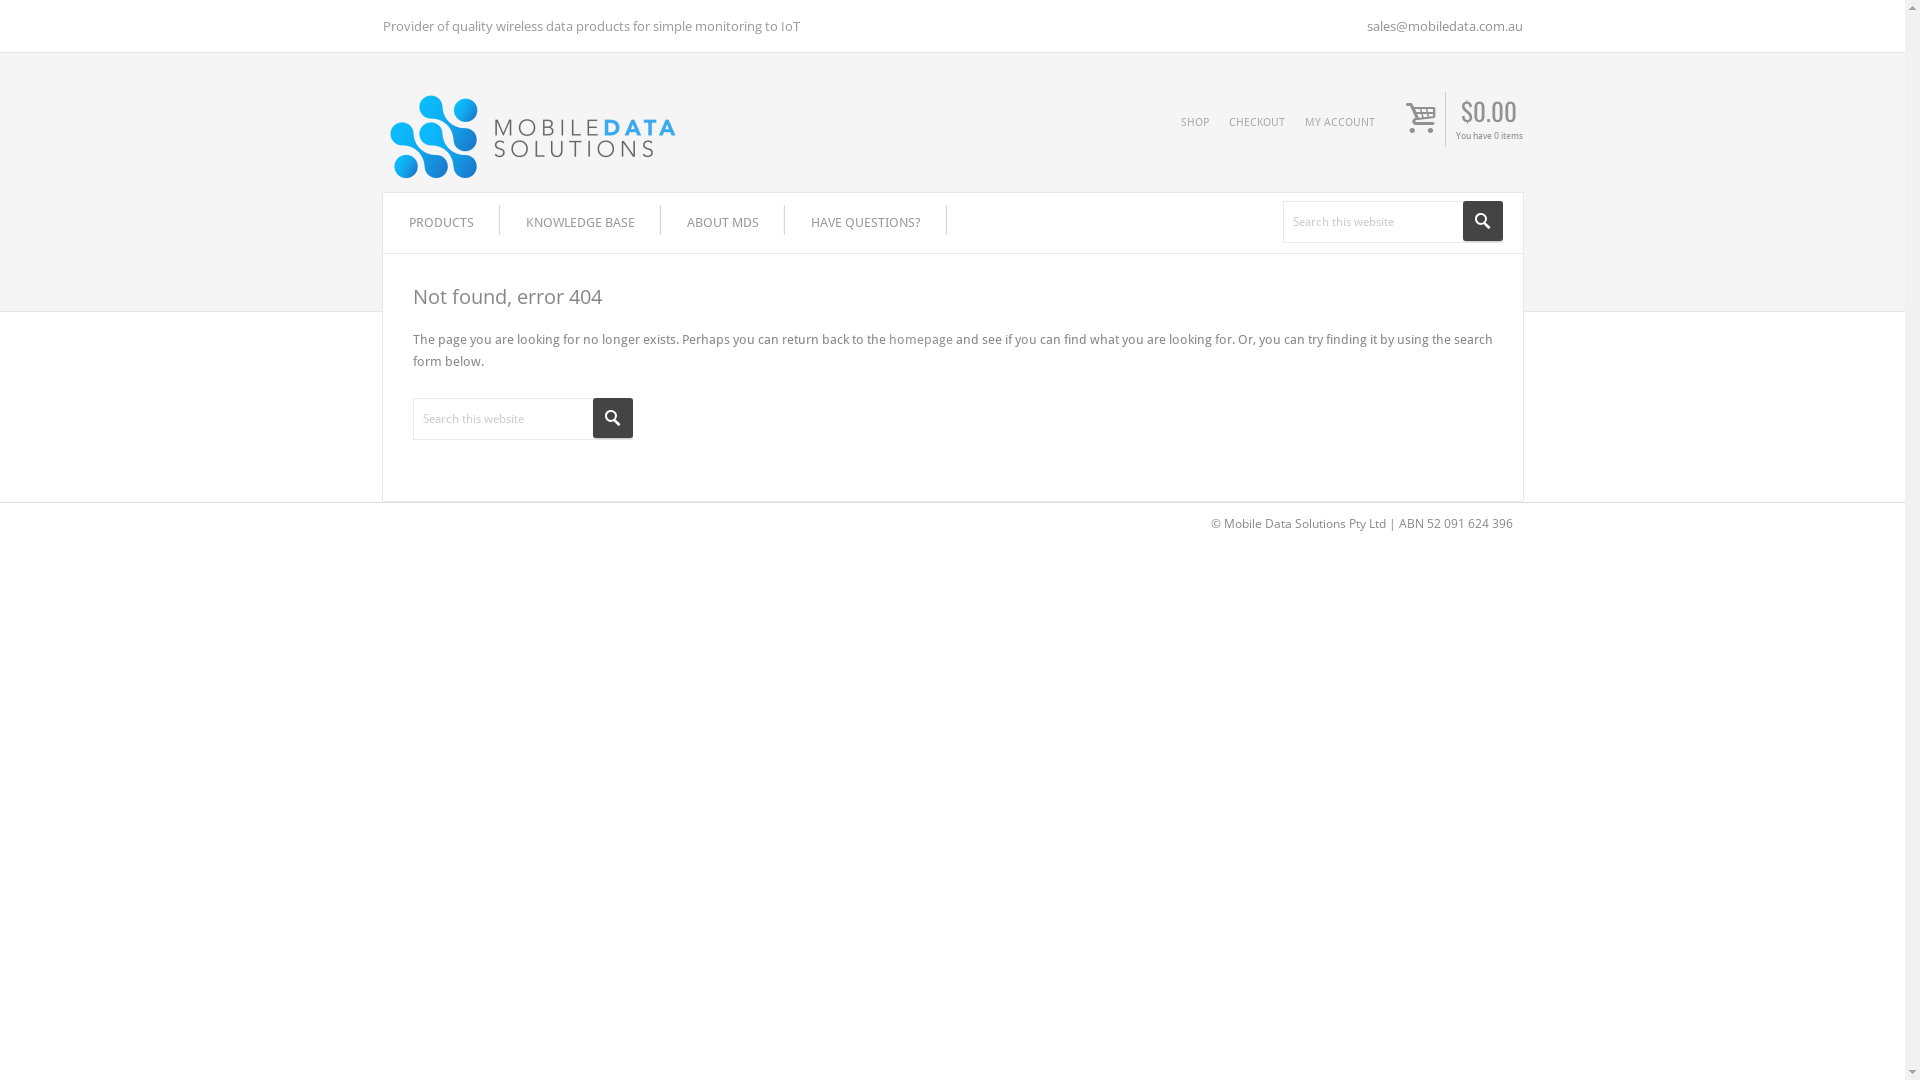 The width and height of the screenshot is (1920, 1080). What do you see at coordinates (580, 223) in the screenshot?
I see `KNOWLEDGE BASE` at bounding box center [580, 223].